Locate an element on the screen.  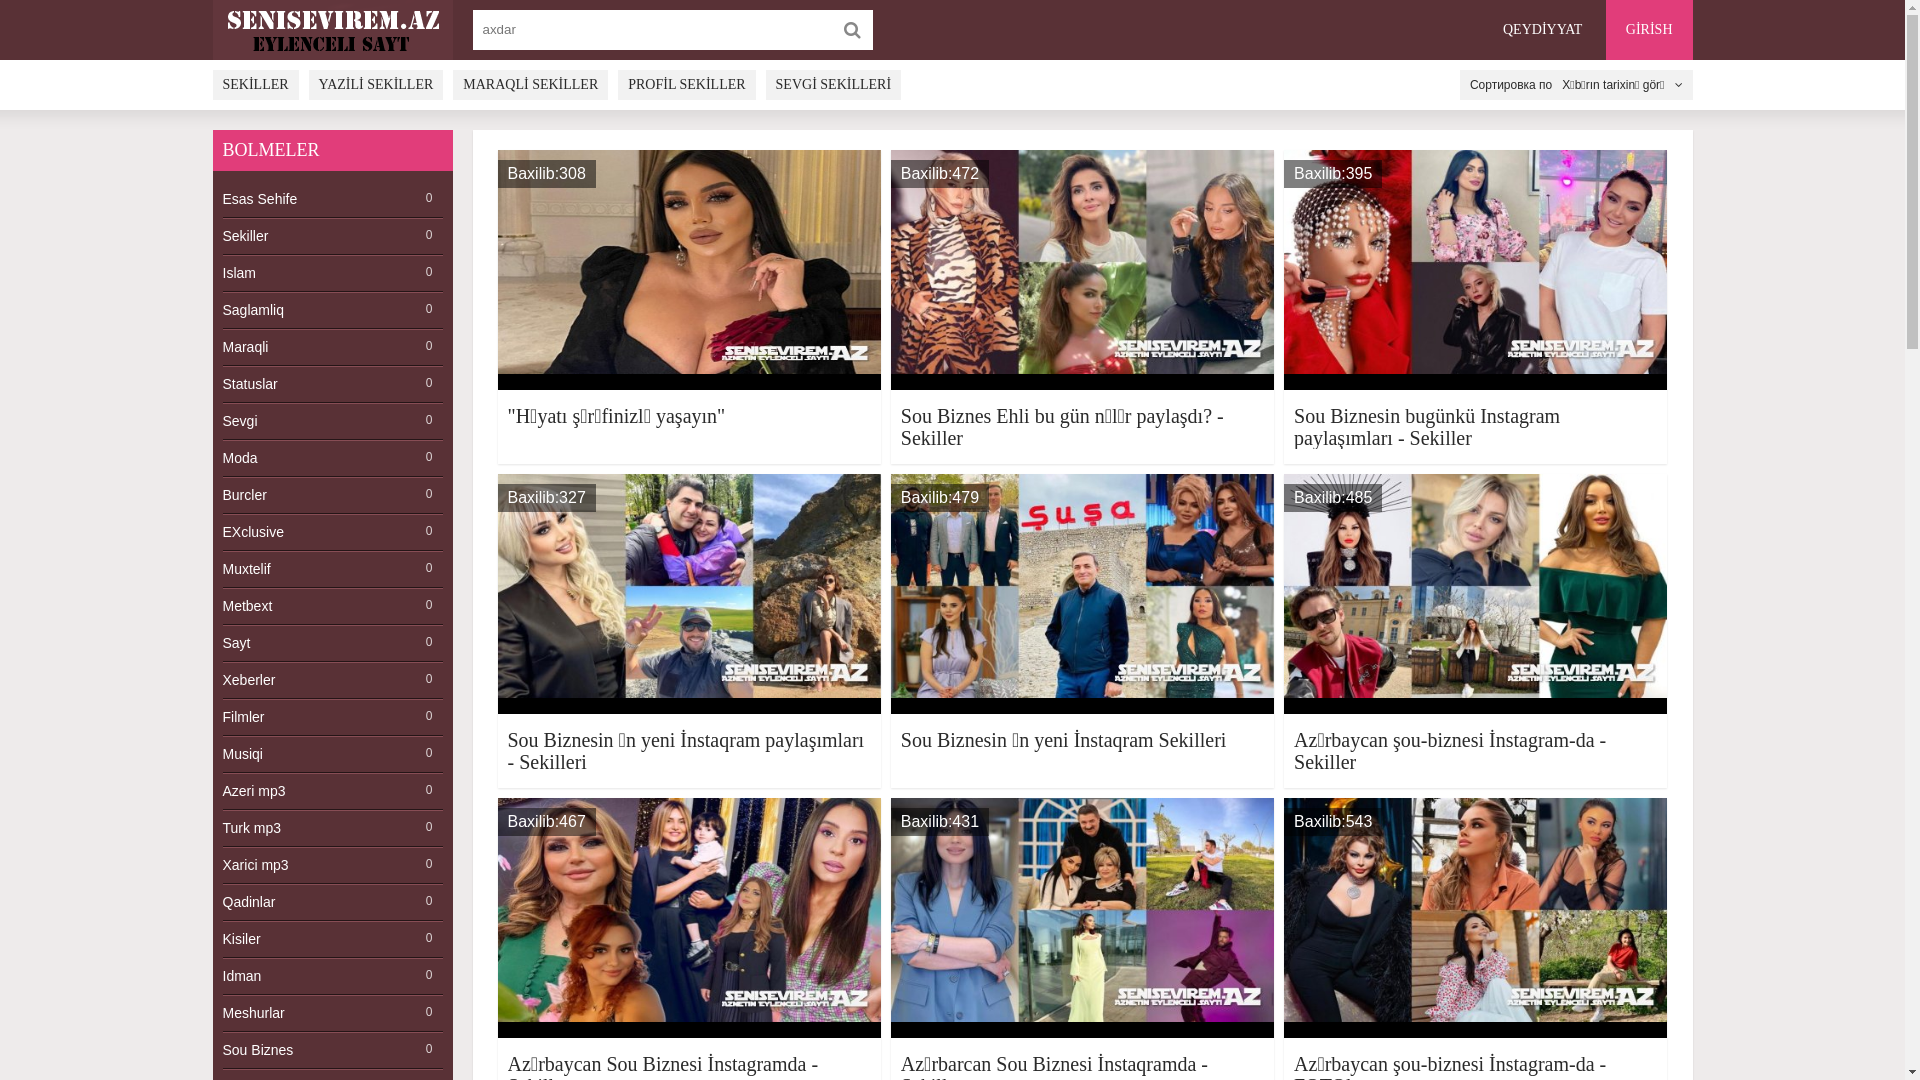
Baxilib:543 is located at coordinates (1476, 918).